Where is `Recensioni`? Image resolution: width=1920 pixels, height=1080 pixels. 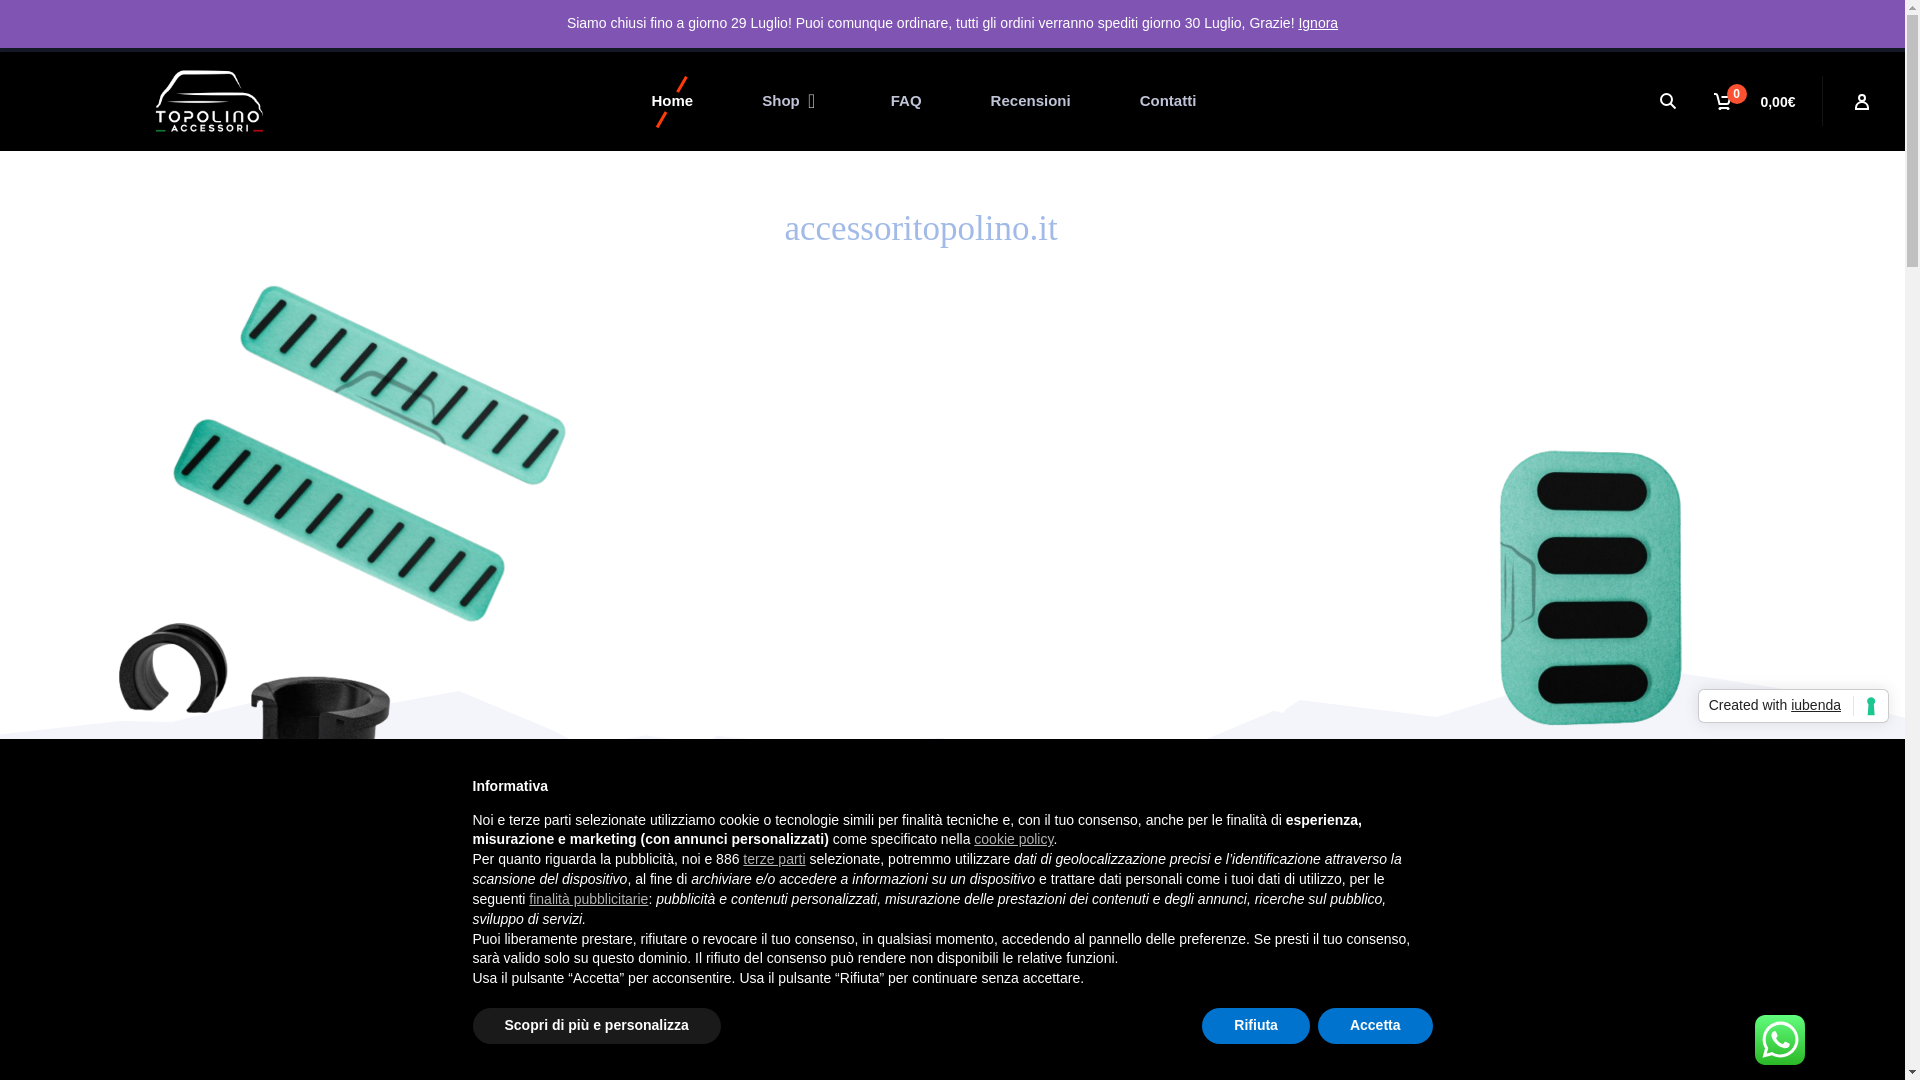
Recensioni is located at coordinates (1030, 100).